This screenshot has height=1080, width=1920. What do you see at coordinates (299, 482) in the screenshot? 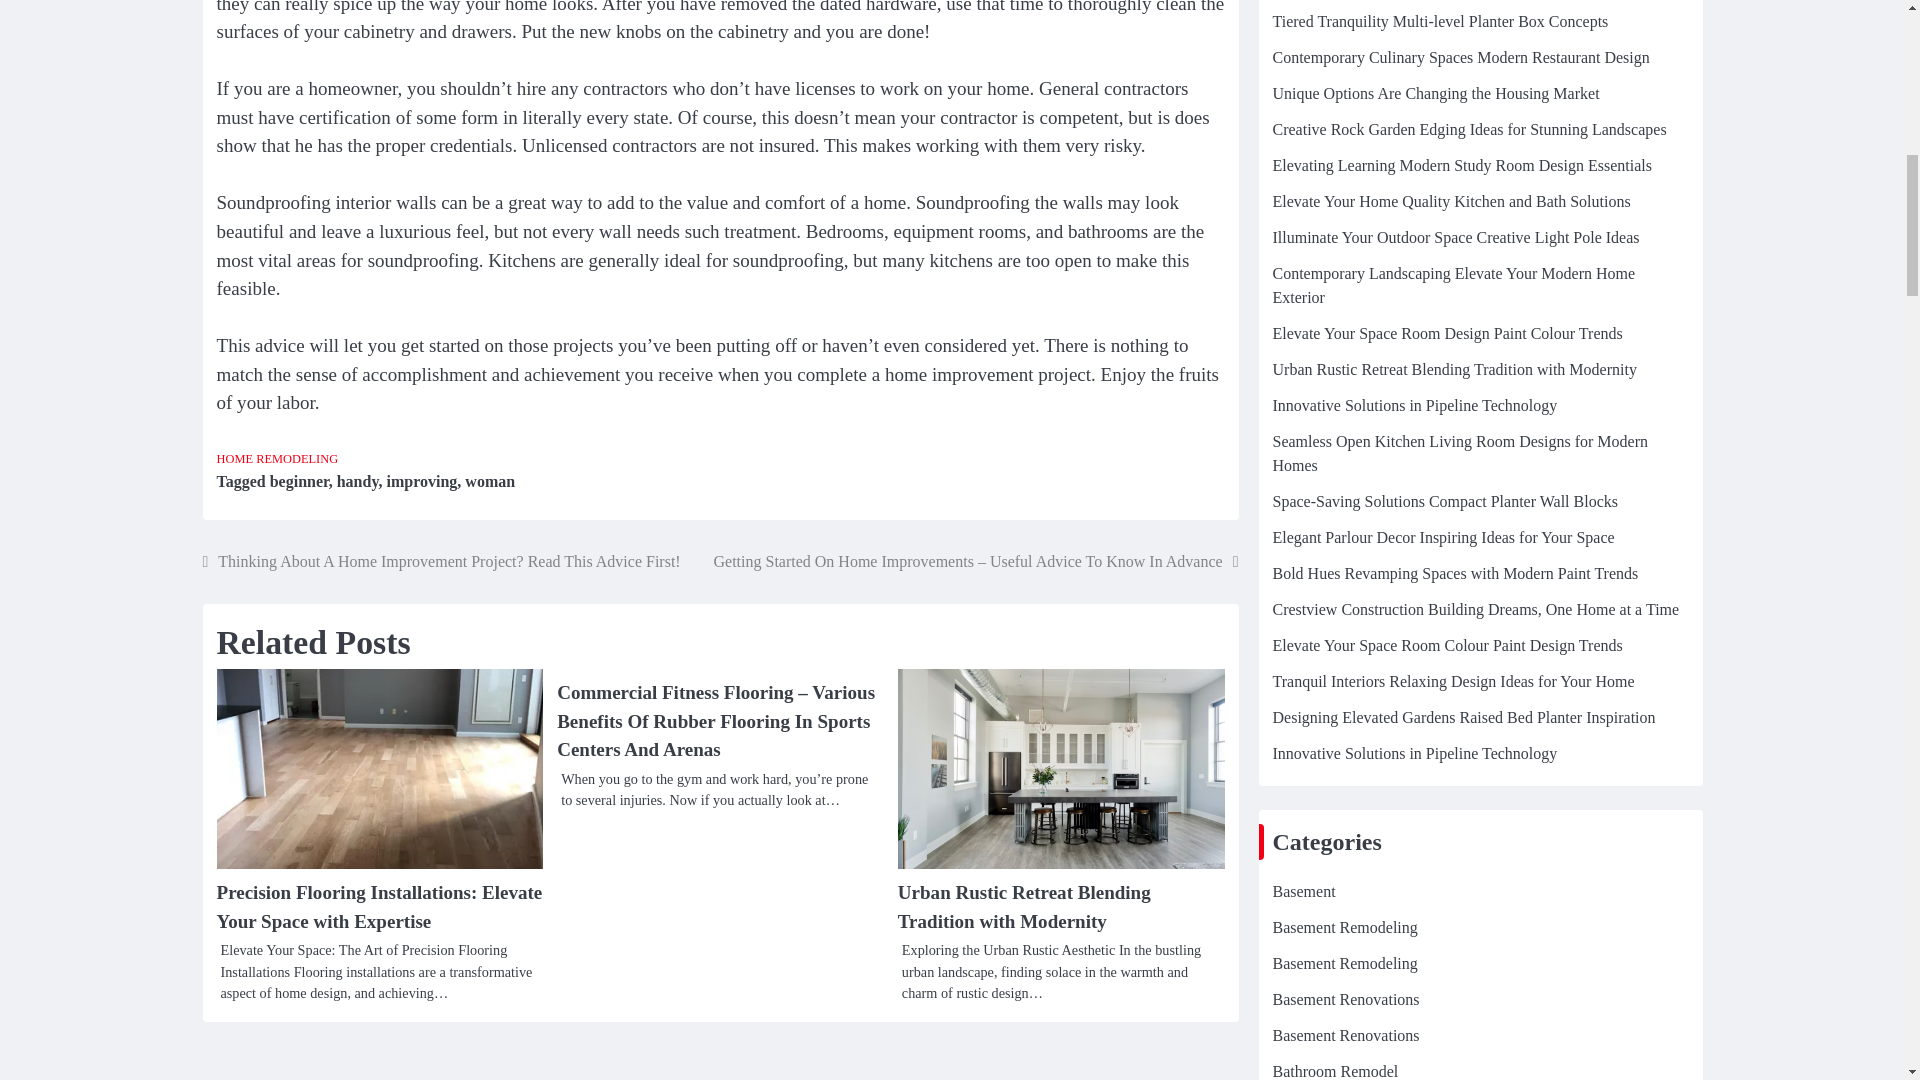
I see `beginner` at bounding box center [299, 482].